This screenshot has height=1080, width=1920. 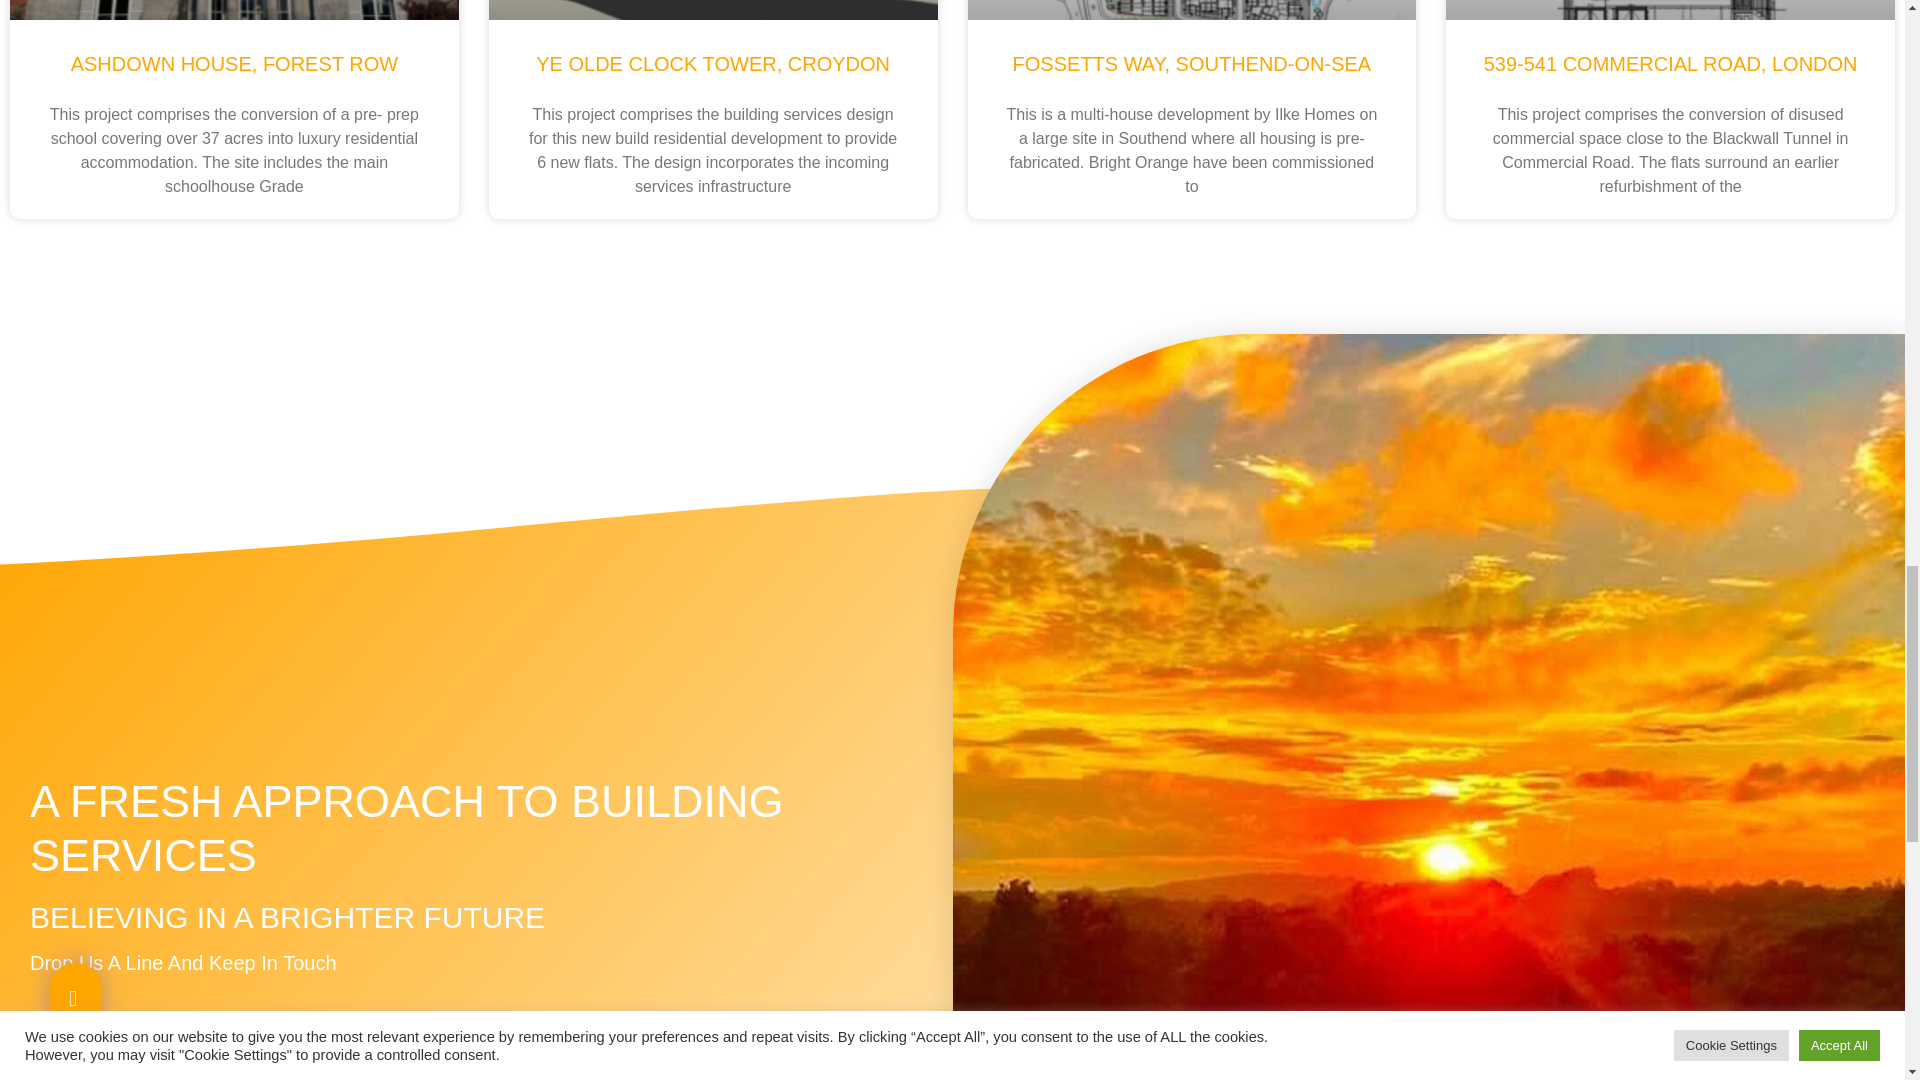 I want to click on ASHDOWN HOUSE, FOREST ROW, so click(x=234, y=63).